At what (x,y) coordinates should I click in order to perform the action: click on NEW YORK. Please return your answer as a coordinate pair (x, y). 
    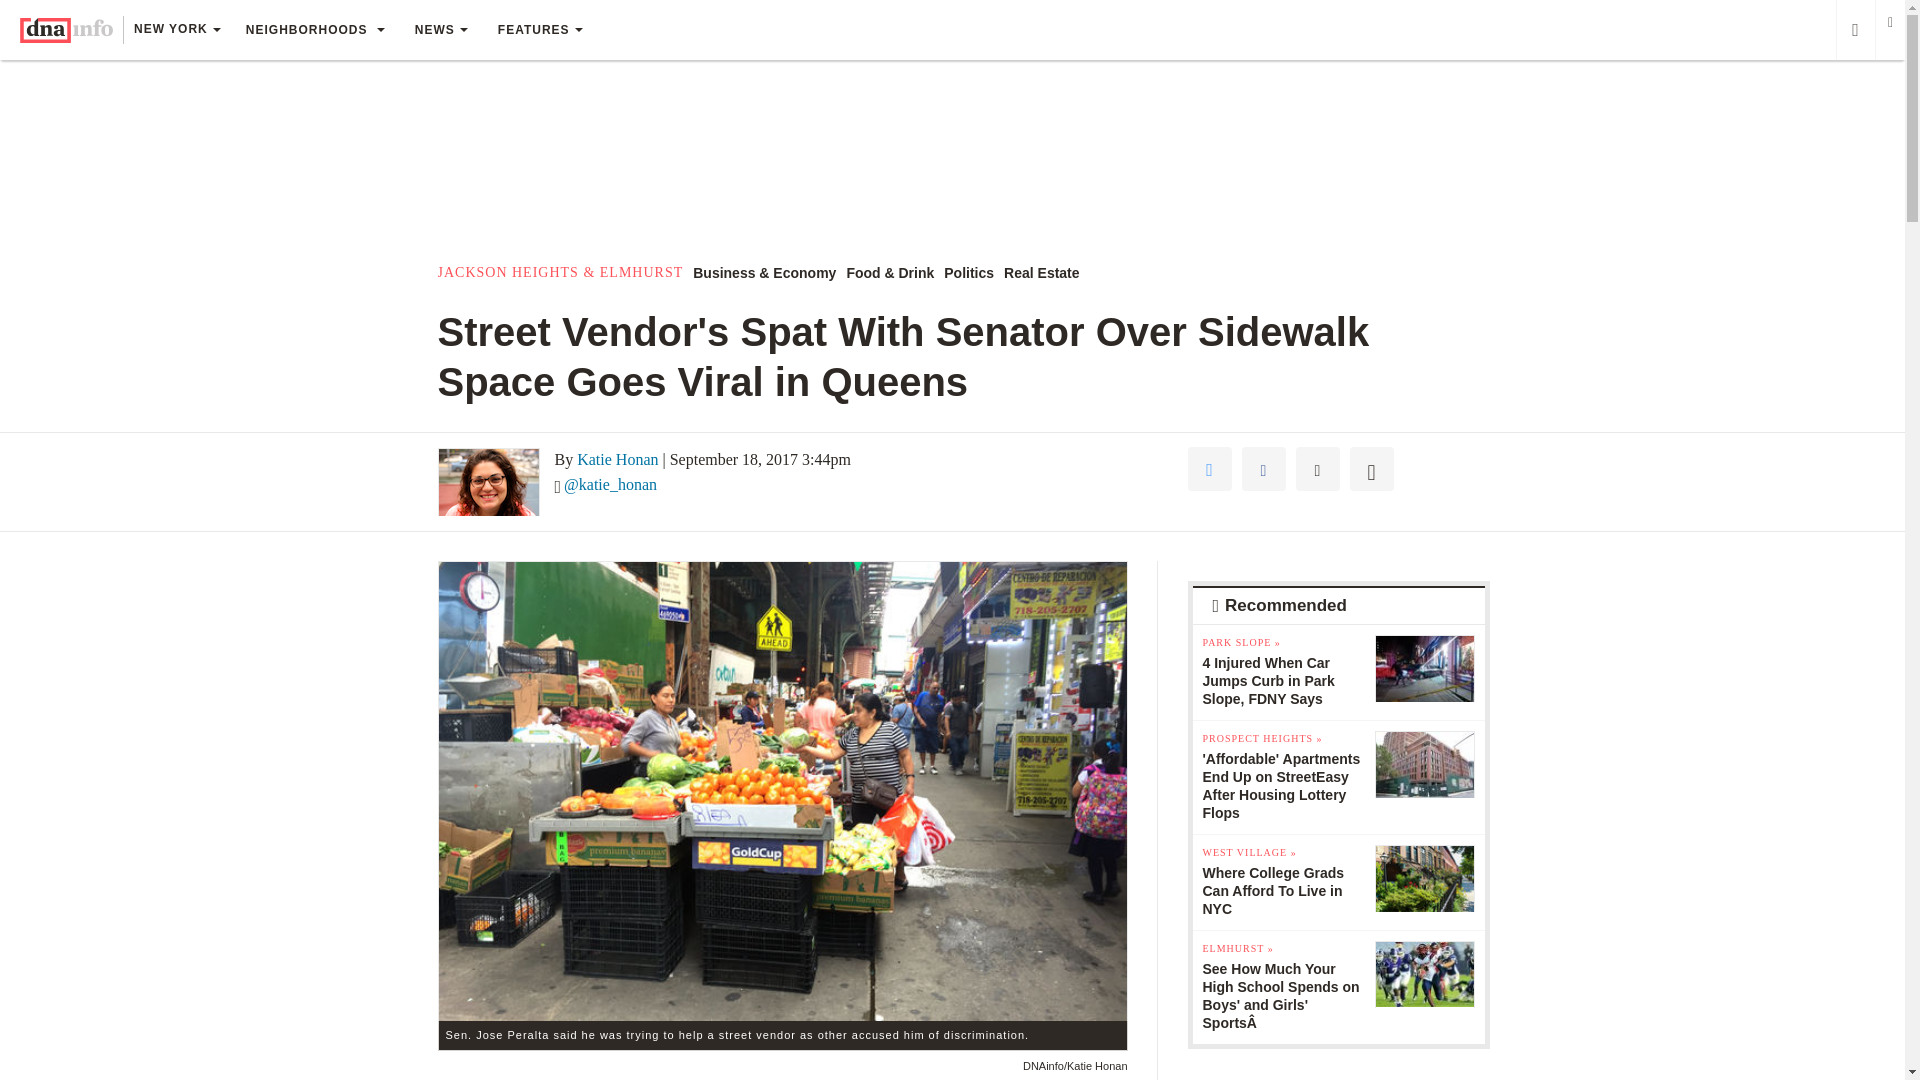
    Looking at the image, I should click on (176, 31).